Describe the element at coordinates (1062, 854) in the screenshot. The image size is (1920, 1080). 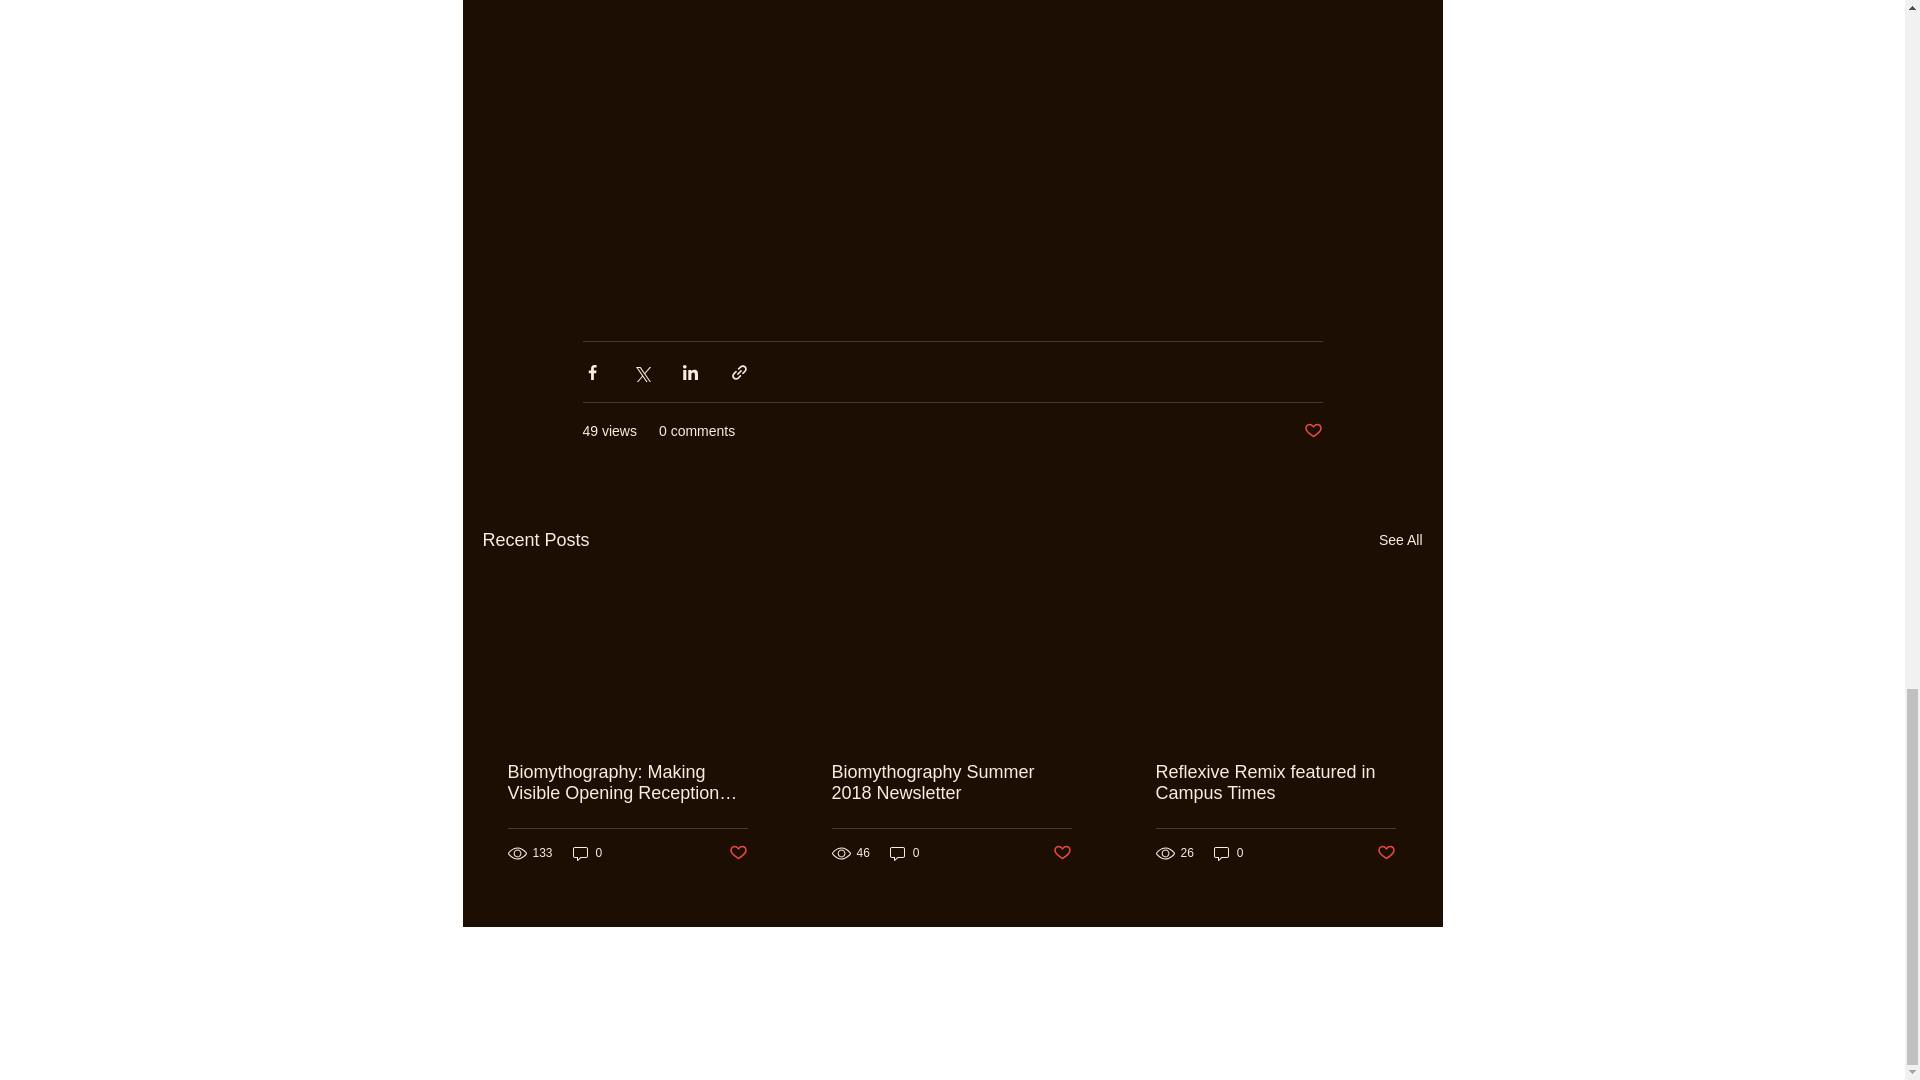
I see `Post not marked as liked` at that location.